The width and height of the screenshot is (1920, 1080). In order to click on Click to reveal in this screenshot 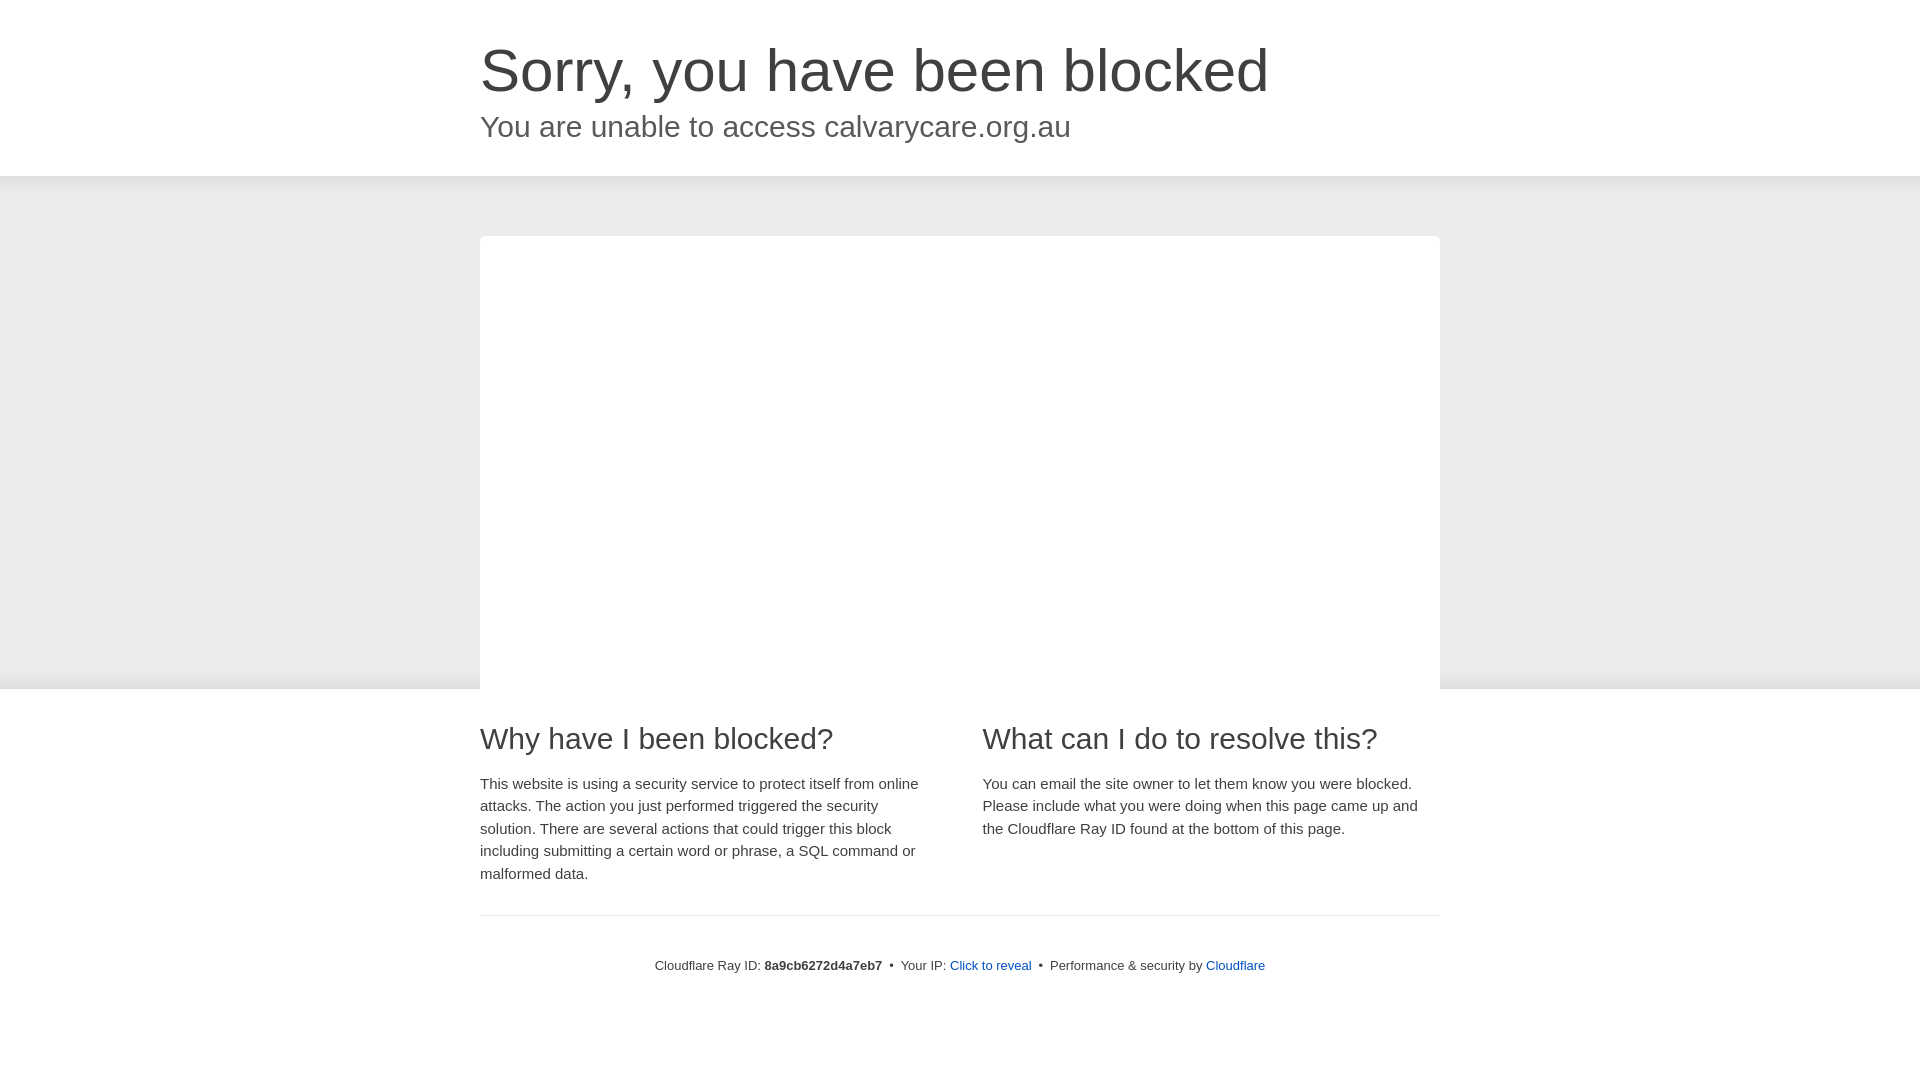, I will do `click(991, 966)`.